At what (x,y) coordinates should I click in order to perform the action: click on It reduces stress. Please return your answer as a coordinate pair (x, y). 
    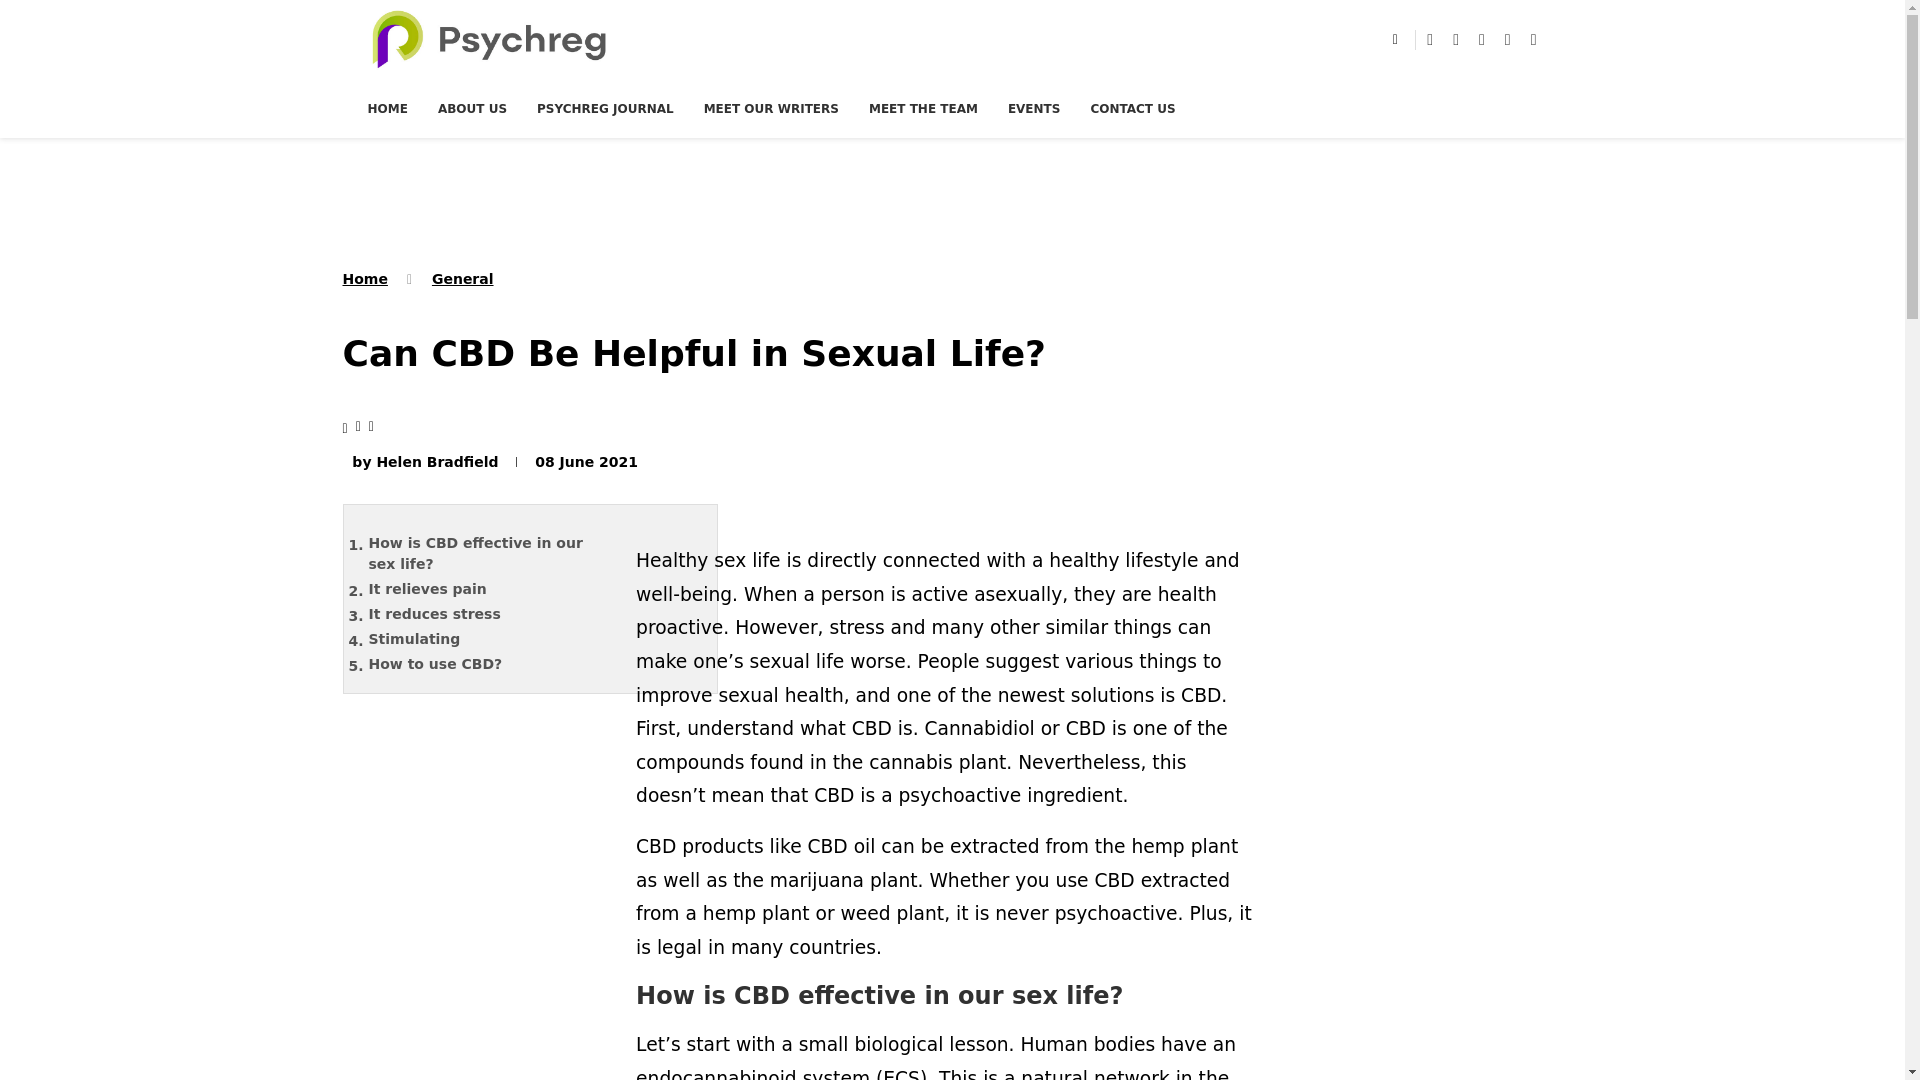
    Looking at the image, I should click on (493, 614).